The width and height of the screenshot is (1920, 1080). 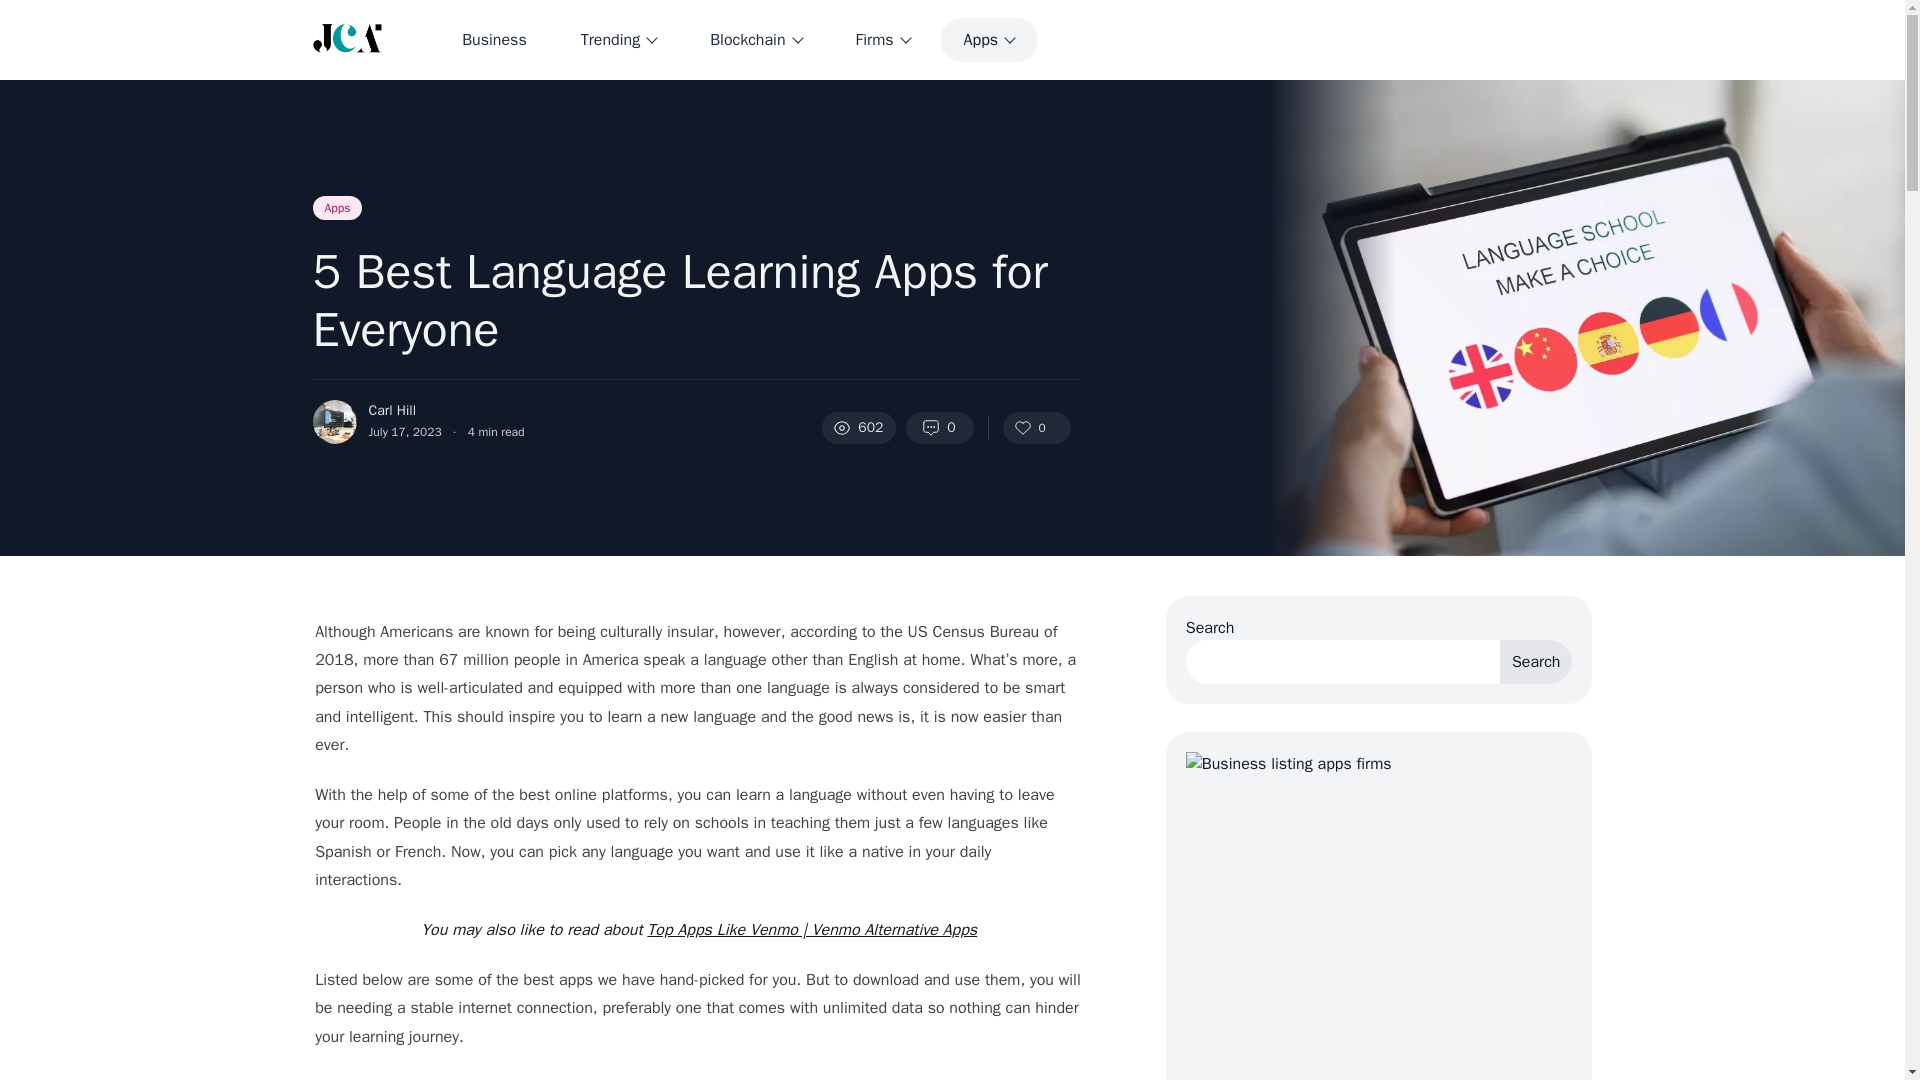 What do you see at coordinates (882, 40) in the screenshot?
I see `Firms` at bounding box center [882, 40].